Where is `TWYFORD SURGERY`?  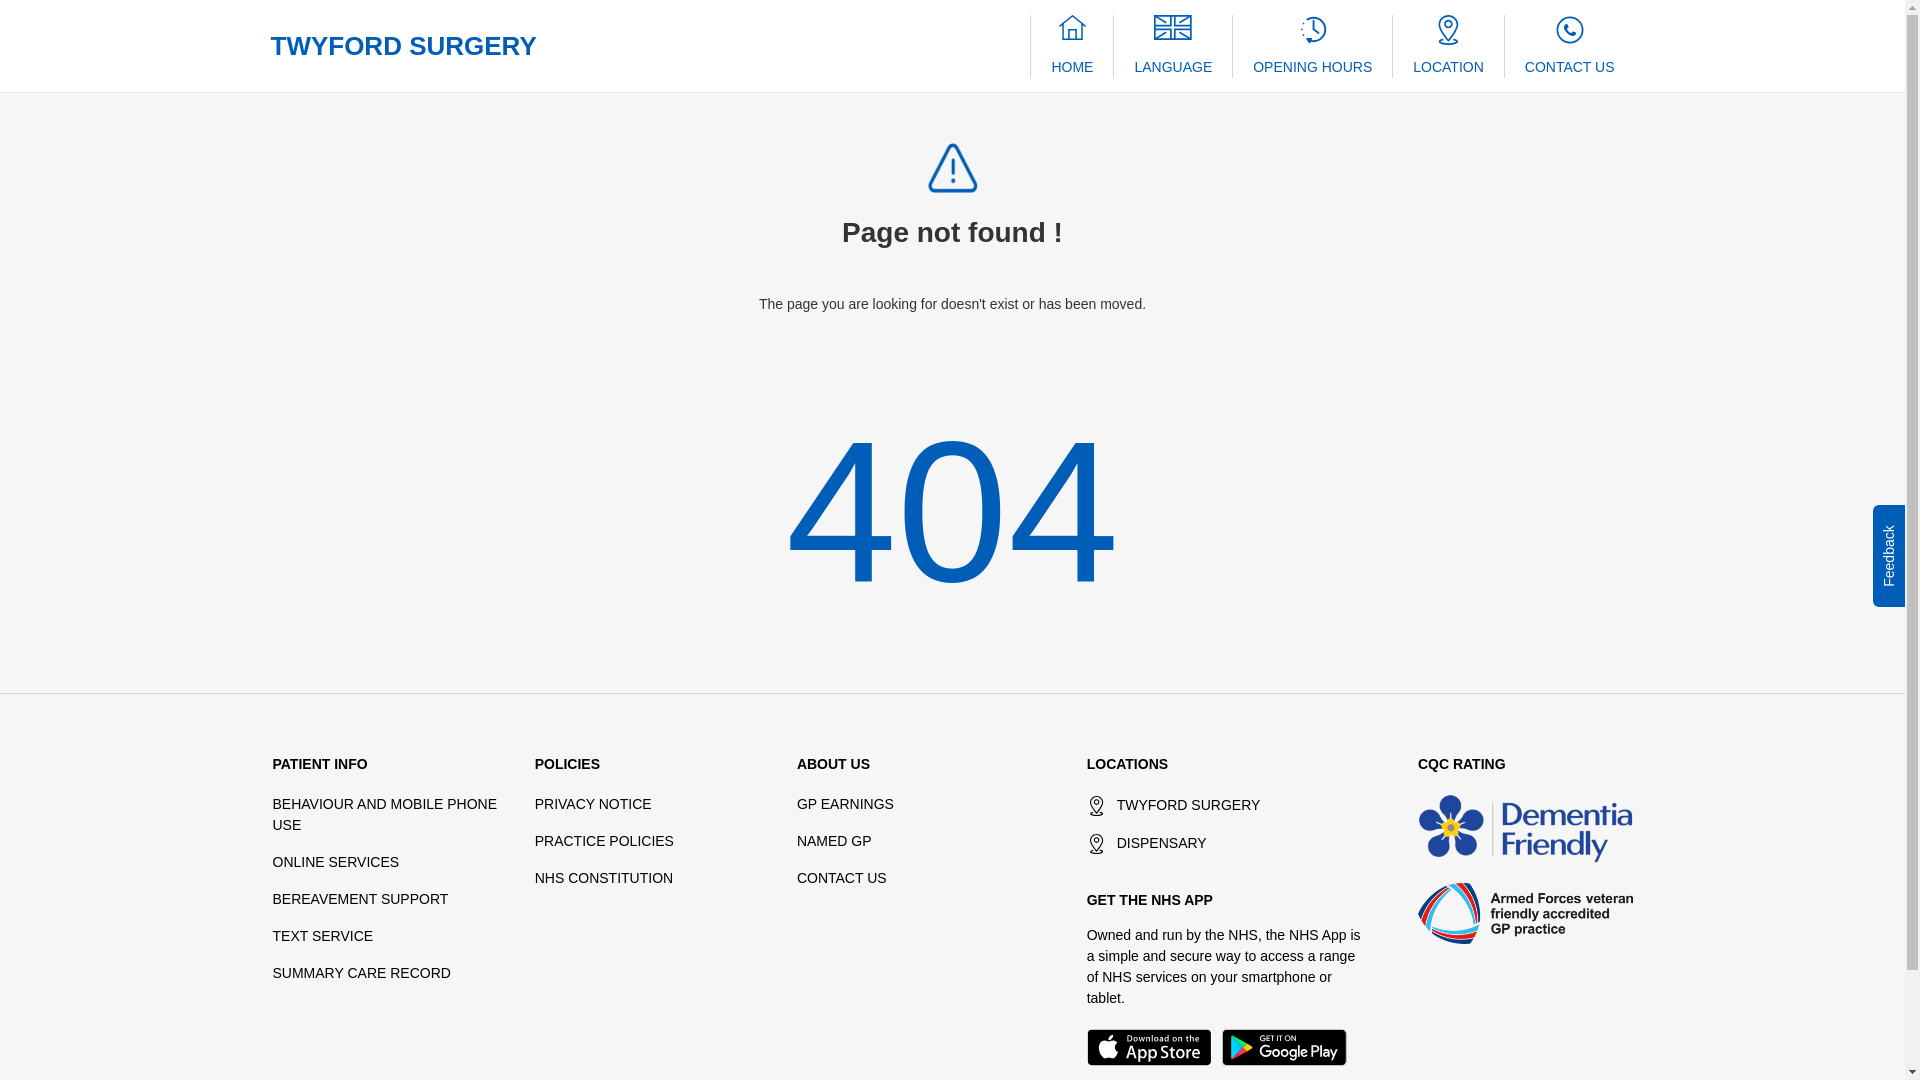
TWYFORD SURGERY is located at coordinates (402, 46).